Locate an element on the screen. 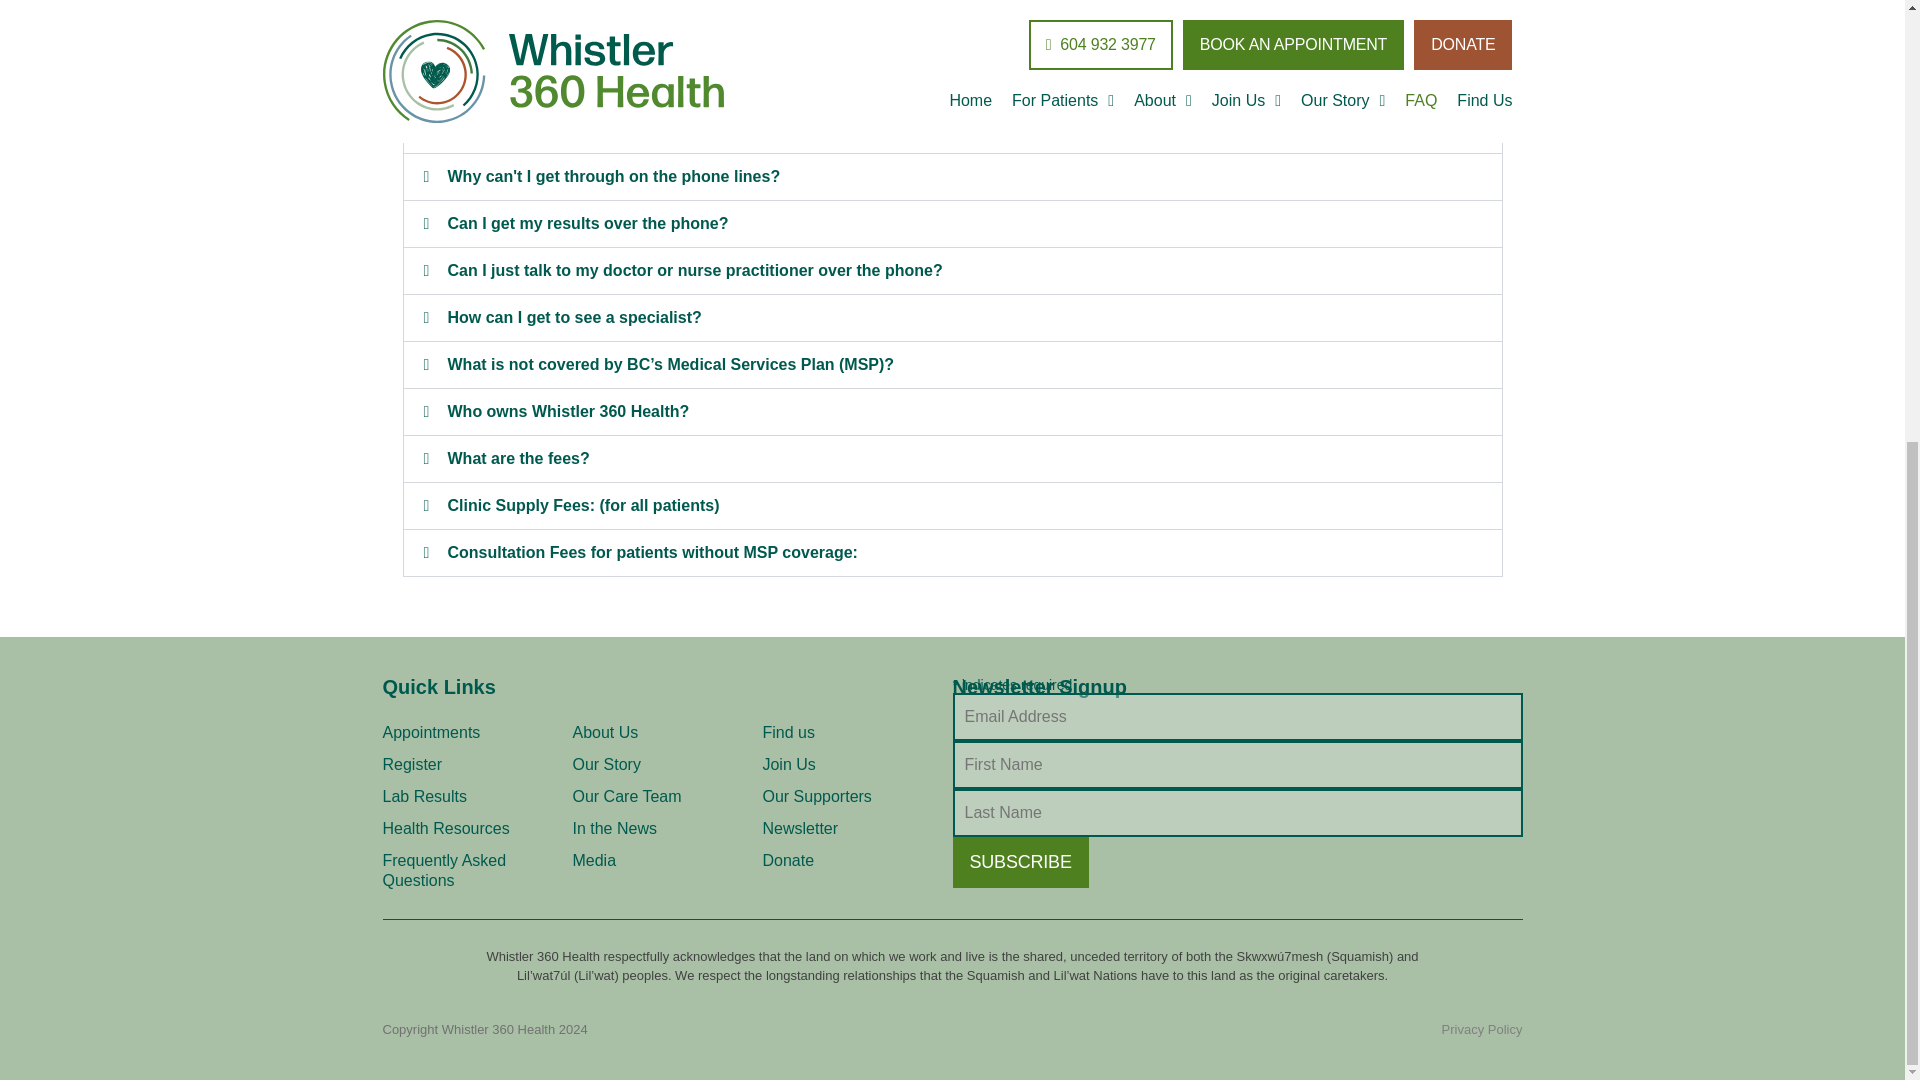  Subscribe is located at coordinates (1020, 862).